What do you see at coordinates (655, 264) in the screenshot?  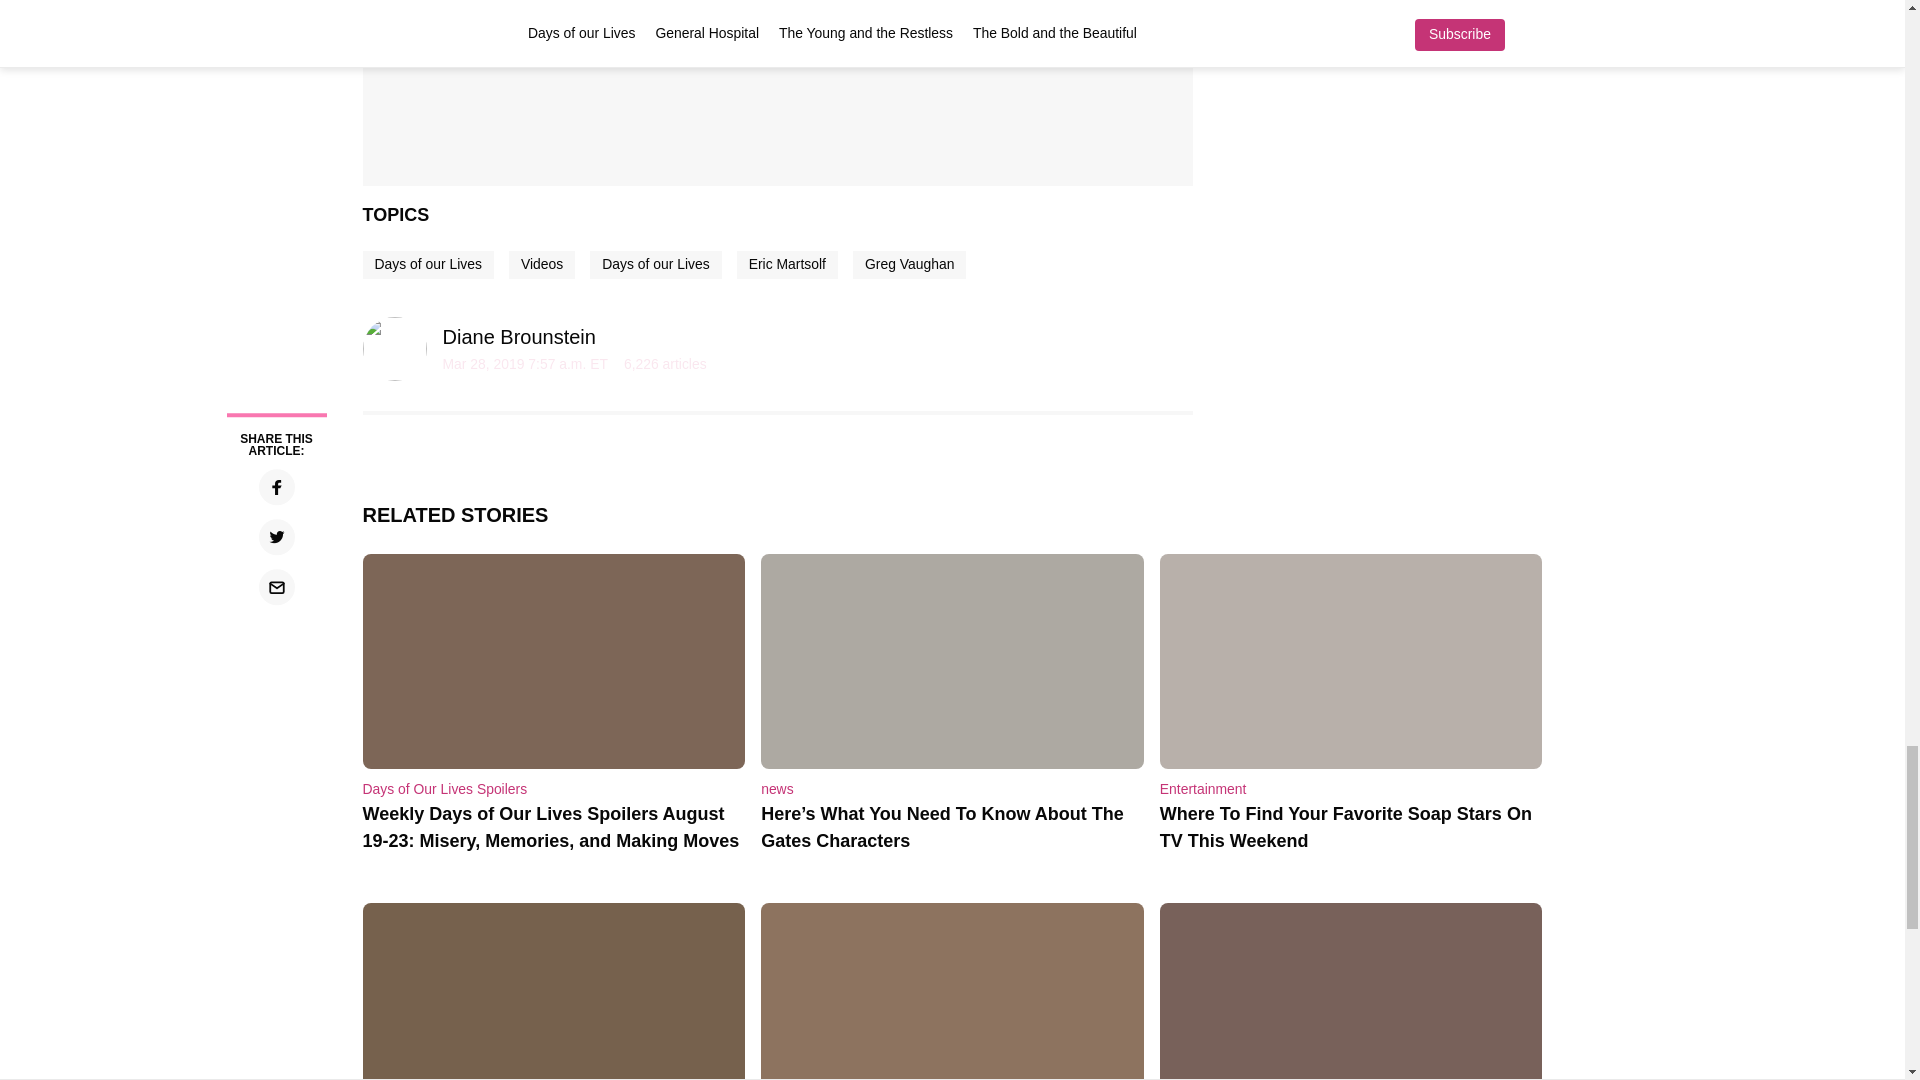 I see `Days of our Lives` at bounding box center [655, 264].